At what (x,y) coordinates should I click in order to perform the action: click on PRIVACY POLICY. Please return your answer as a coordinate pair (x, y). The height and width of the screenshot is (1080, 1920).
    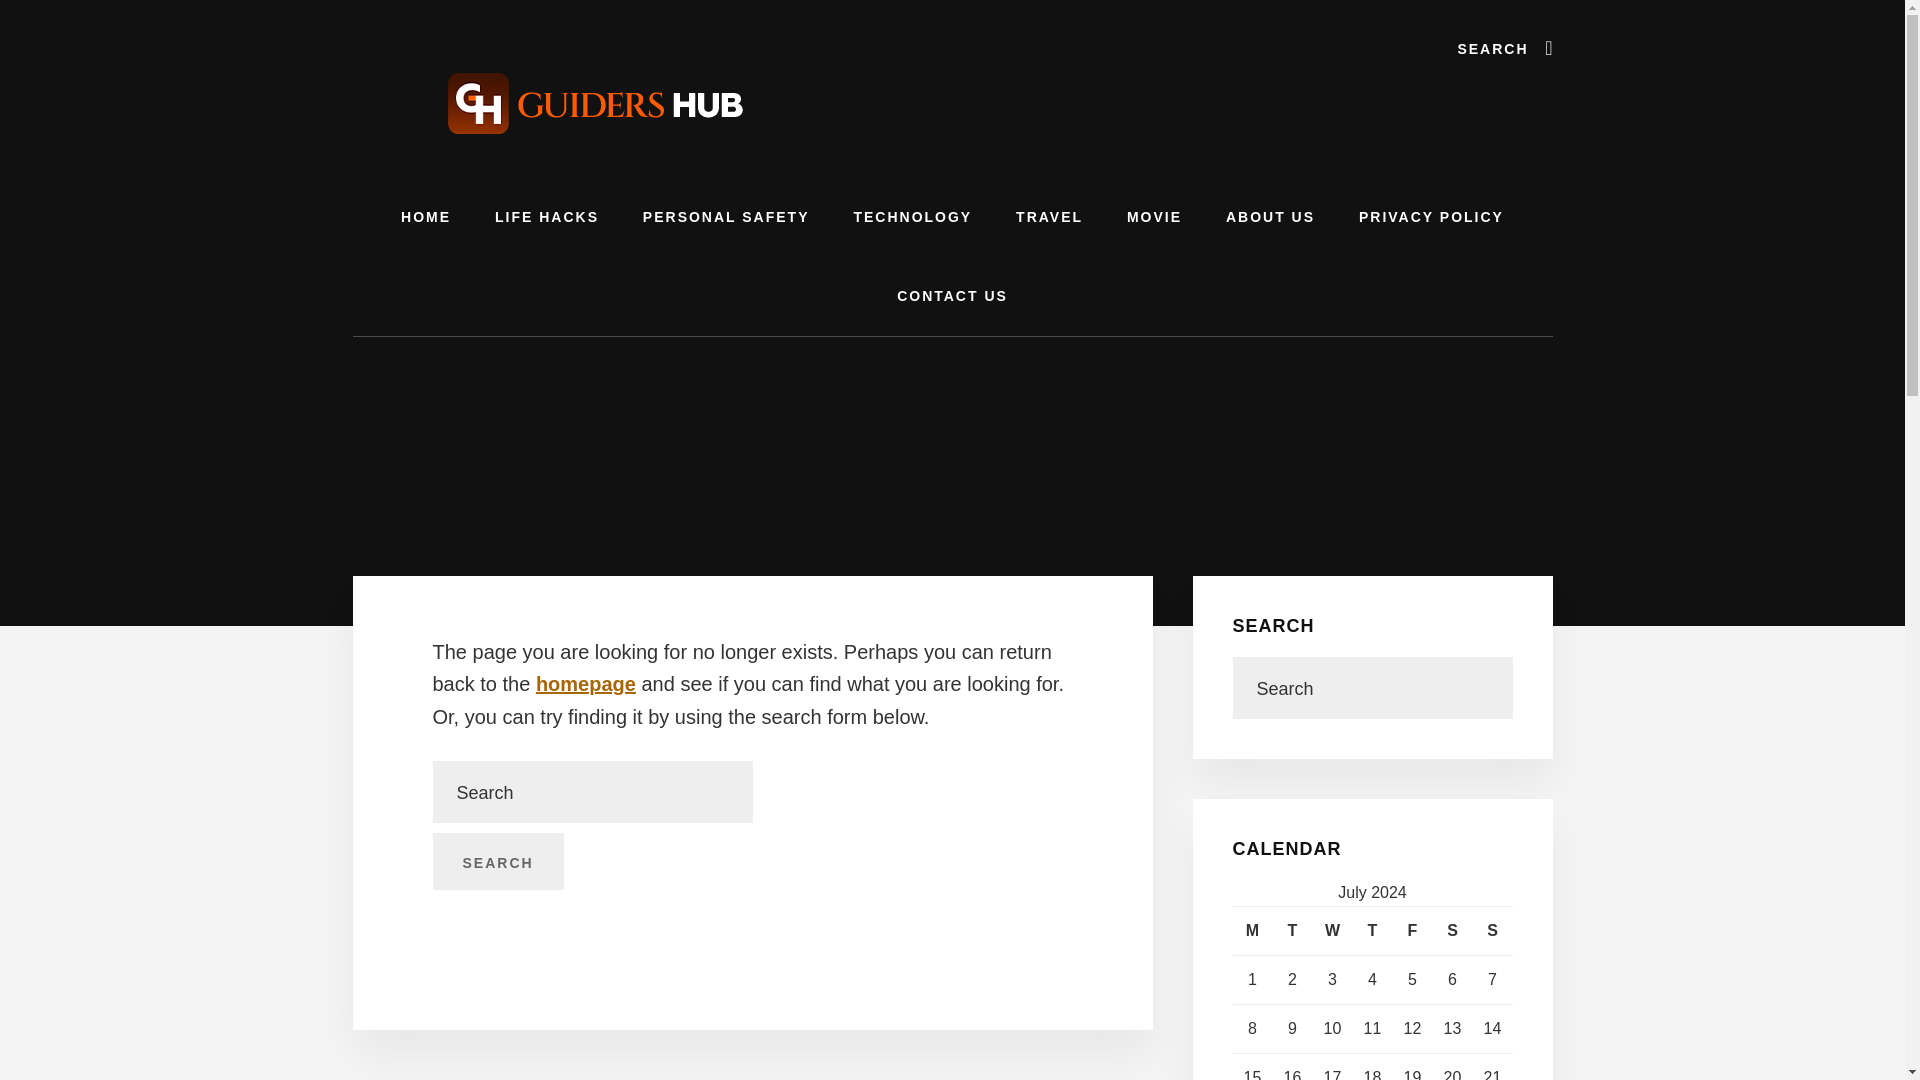
    Looking at the image, I should click on (1431, 218).